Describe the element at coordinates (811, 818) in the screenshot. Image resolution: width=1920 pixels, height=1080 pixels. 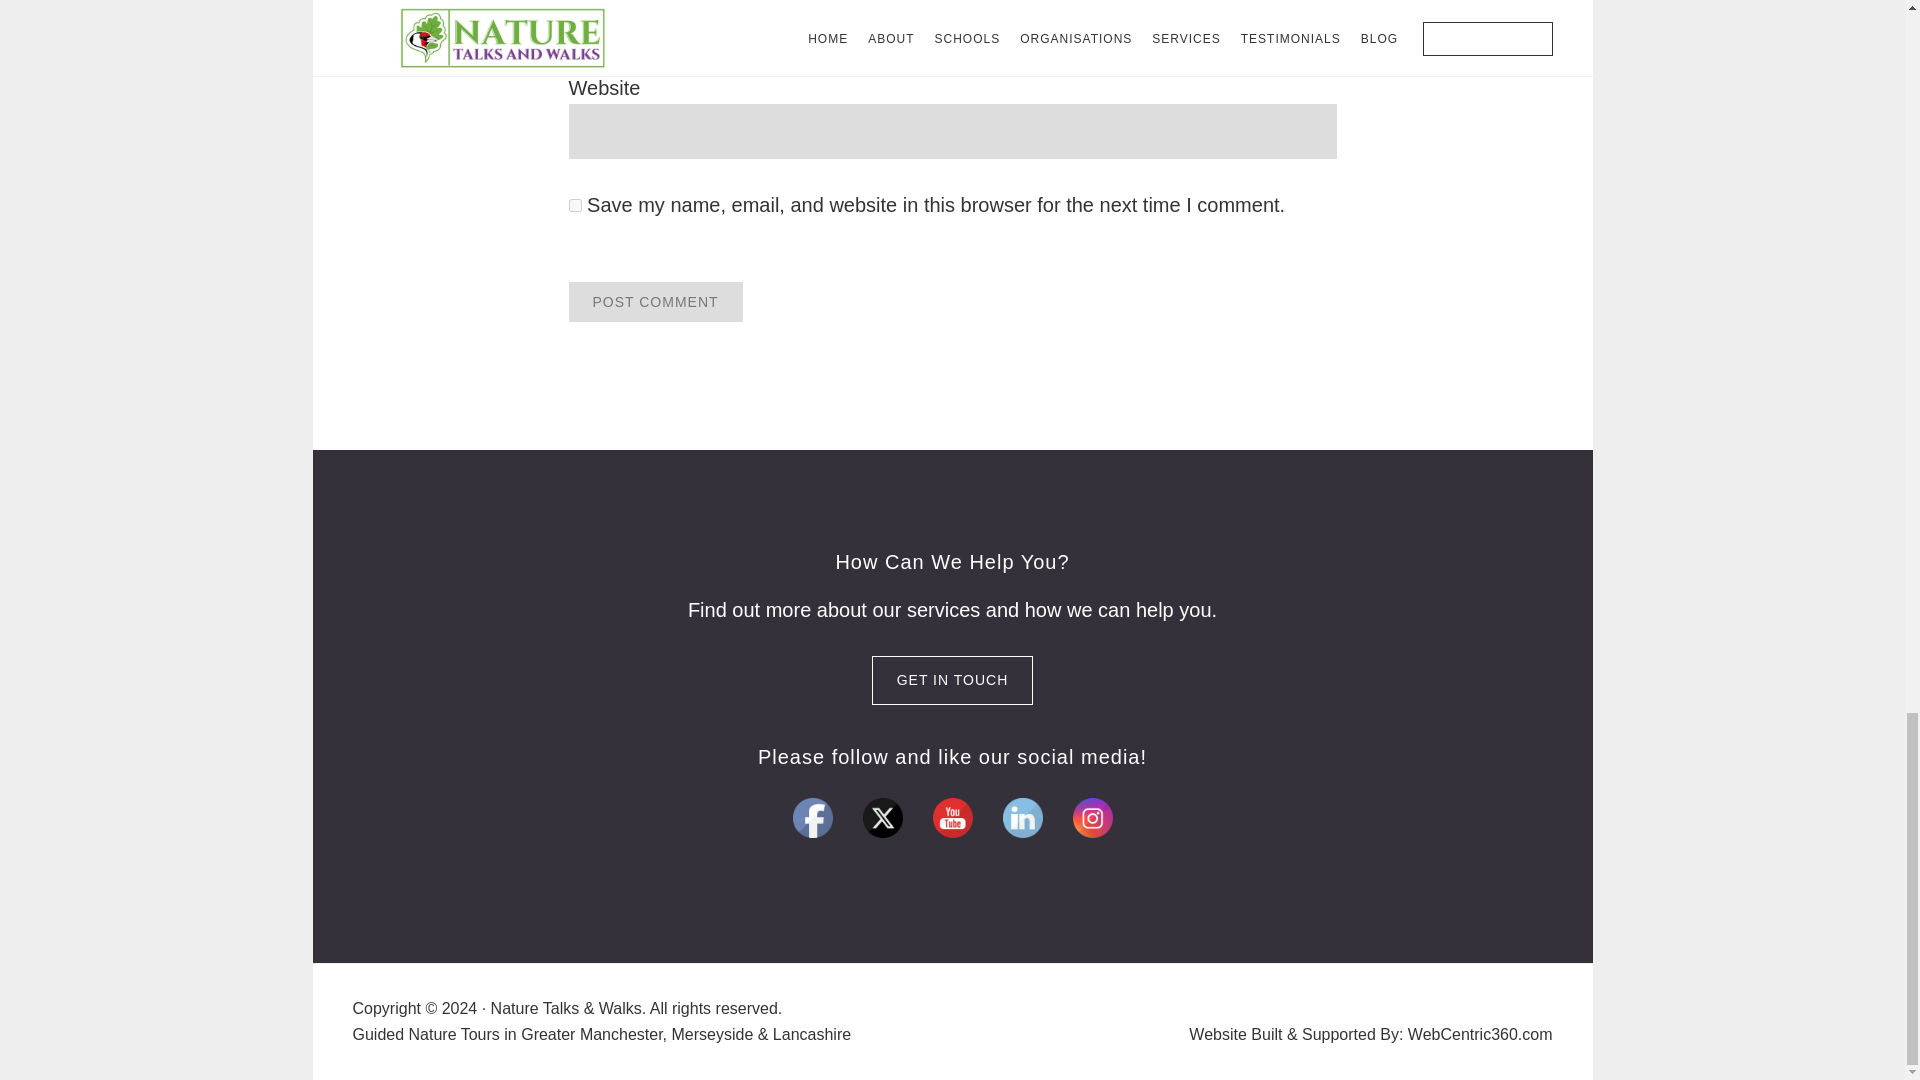
I see `Facebook` at that location.